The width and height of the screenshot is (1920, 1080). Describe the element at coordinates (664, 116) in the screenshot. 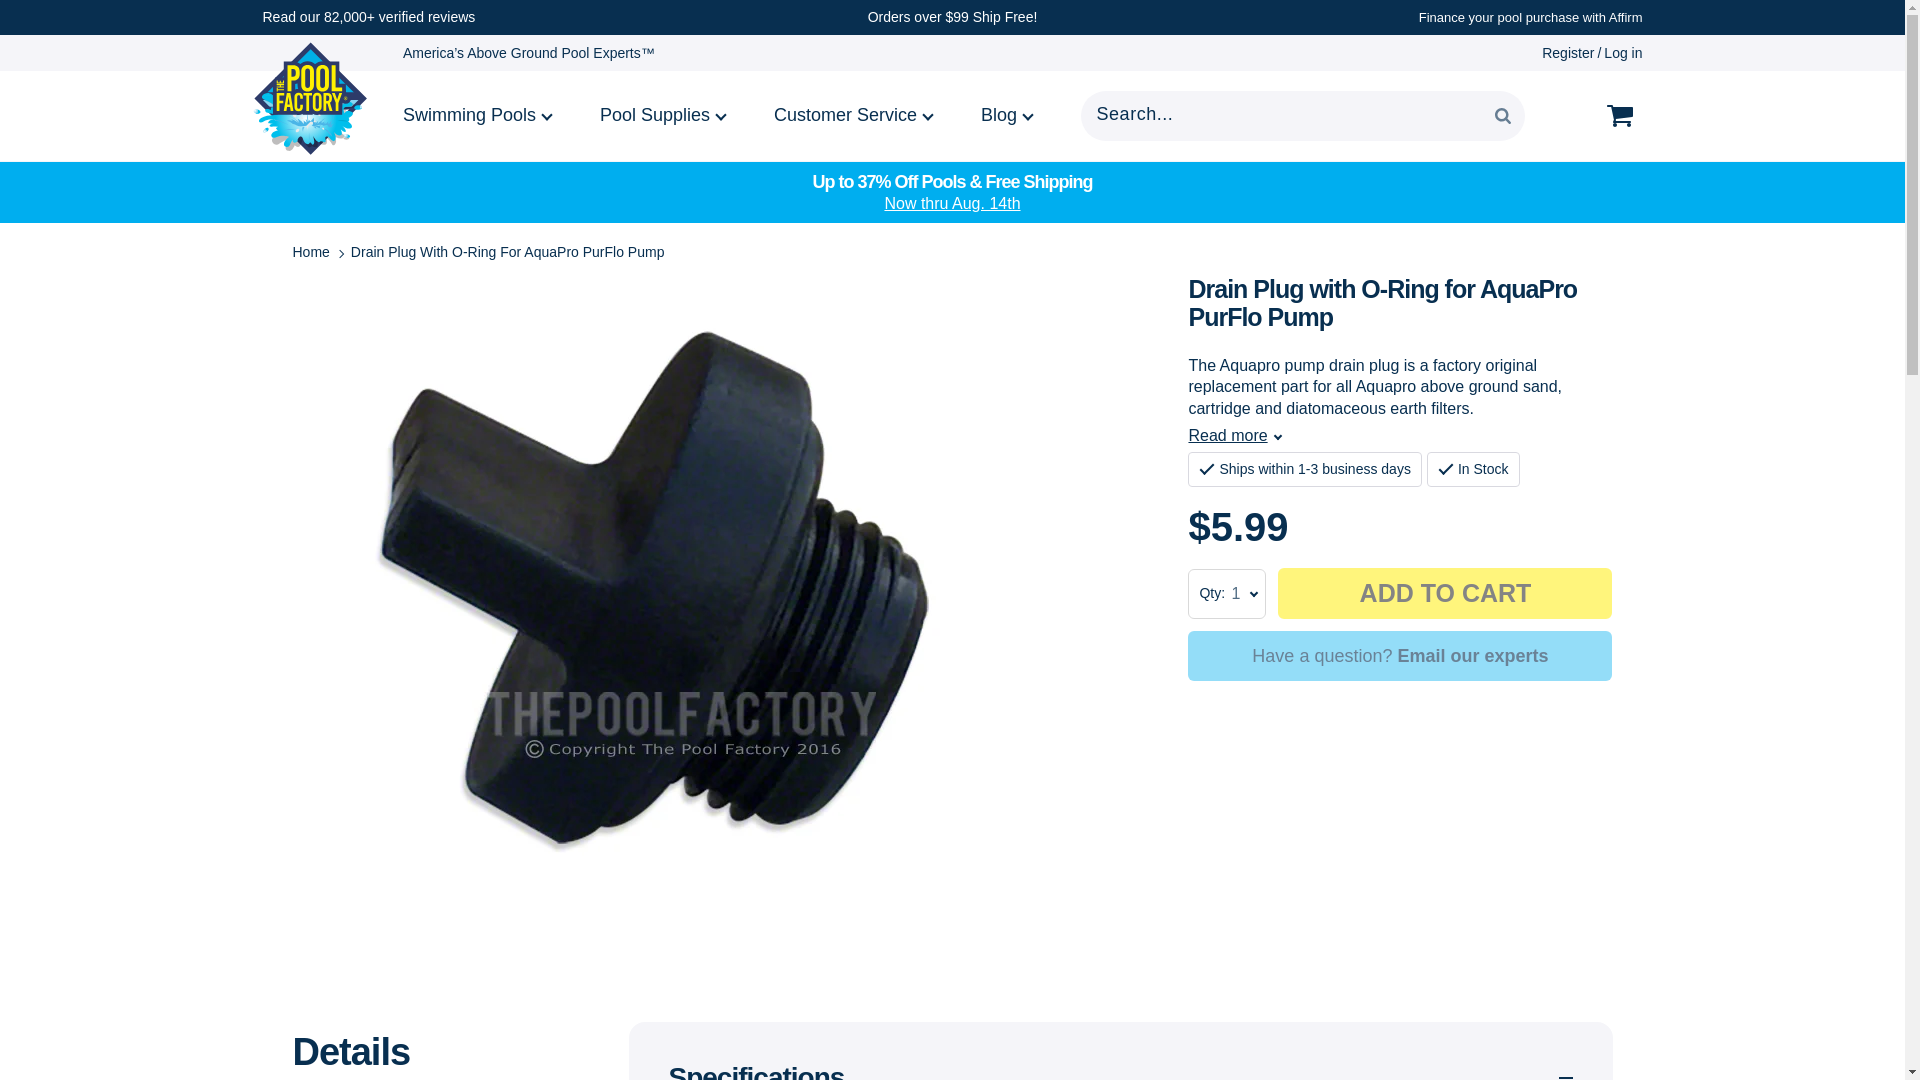

I see `Pool Supplies` at that location.